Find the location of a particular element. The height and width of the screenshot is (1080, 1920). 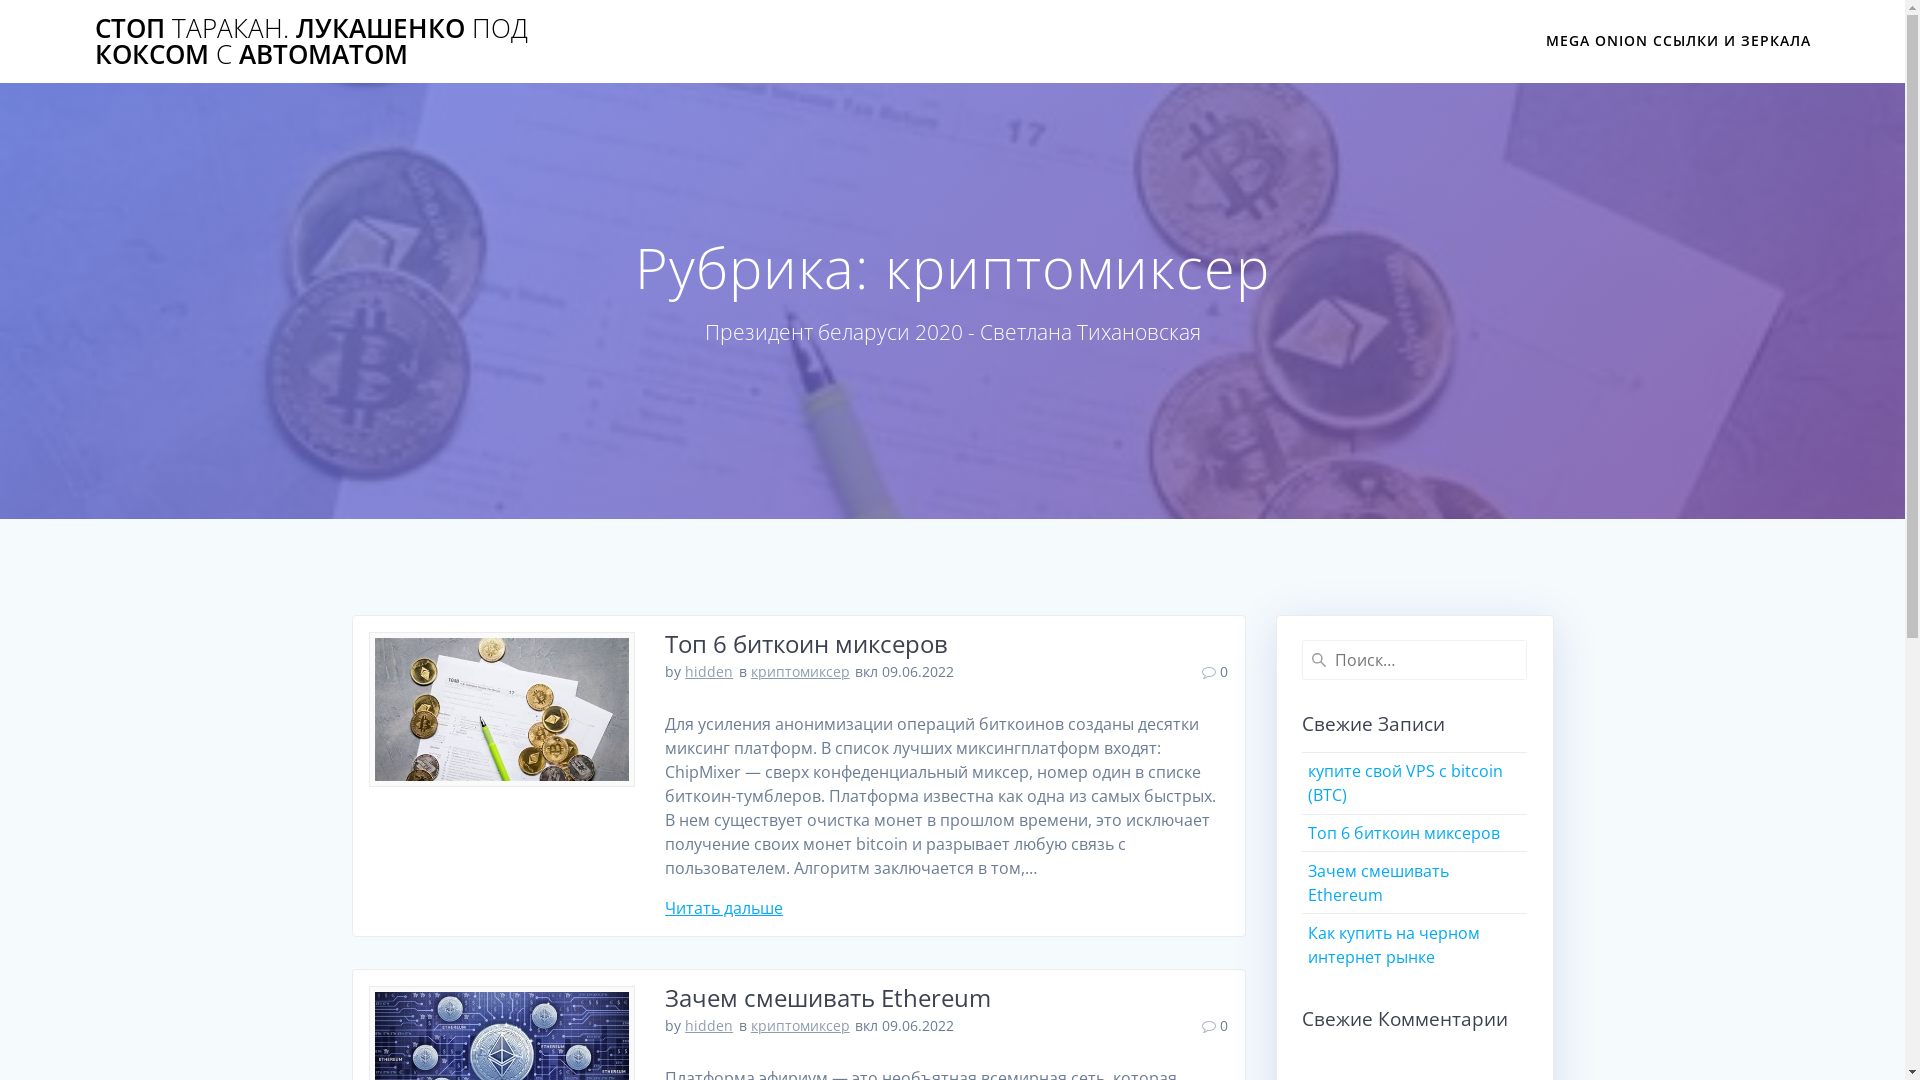

hidden is located at coordinates (709, 672).